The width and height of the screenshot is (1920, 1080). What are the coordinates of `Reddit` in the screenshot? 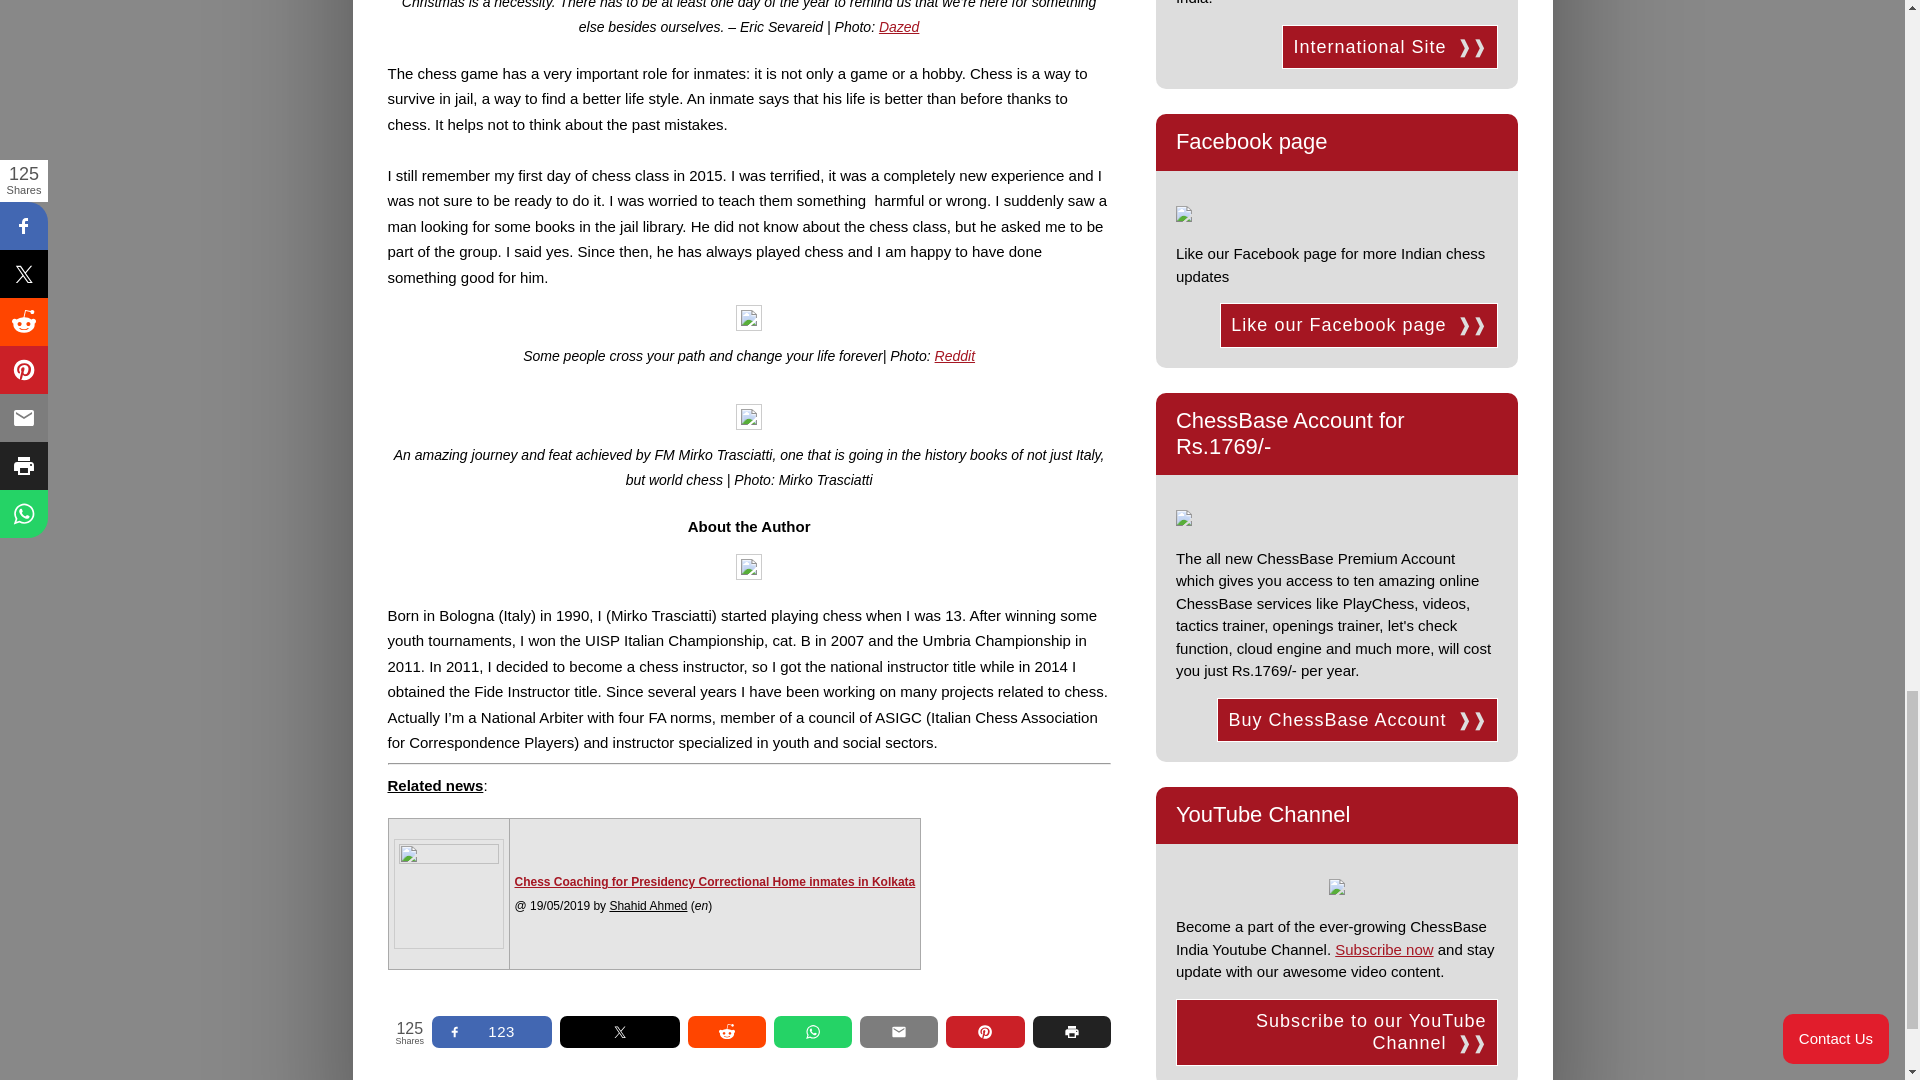 It's located at (955, 355).